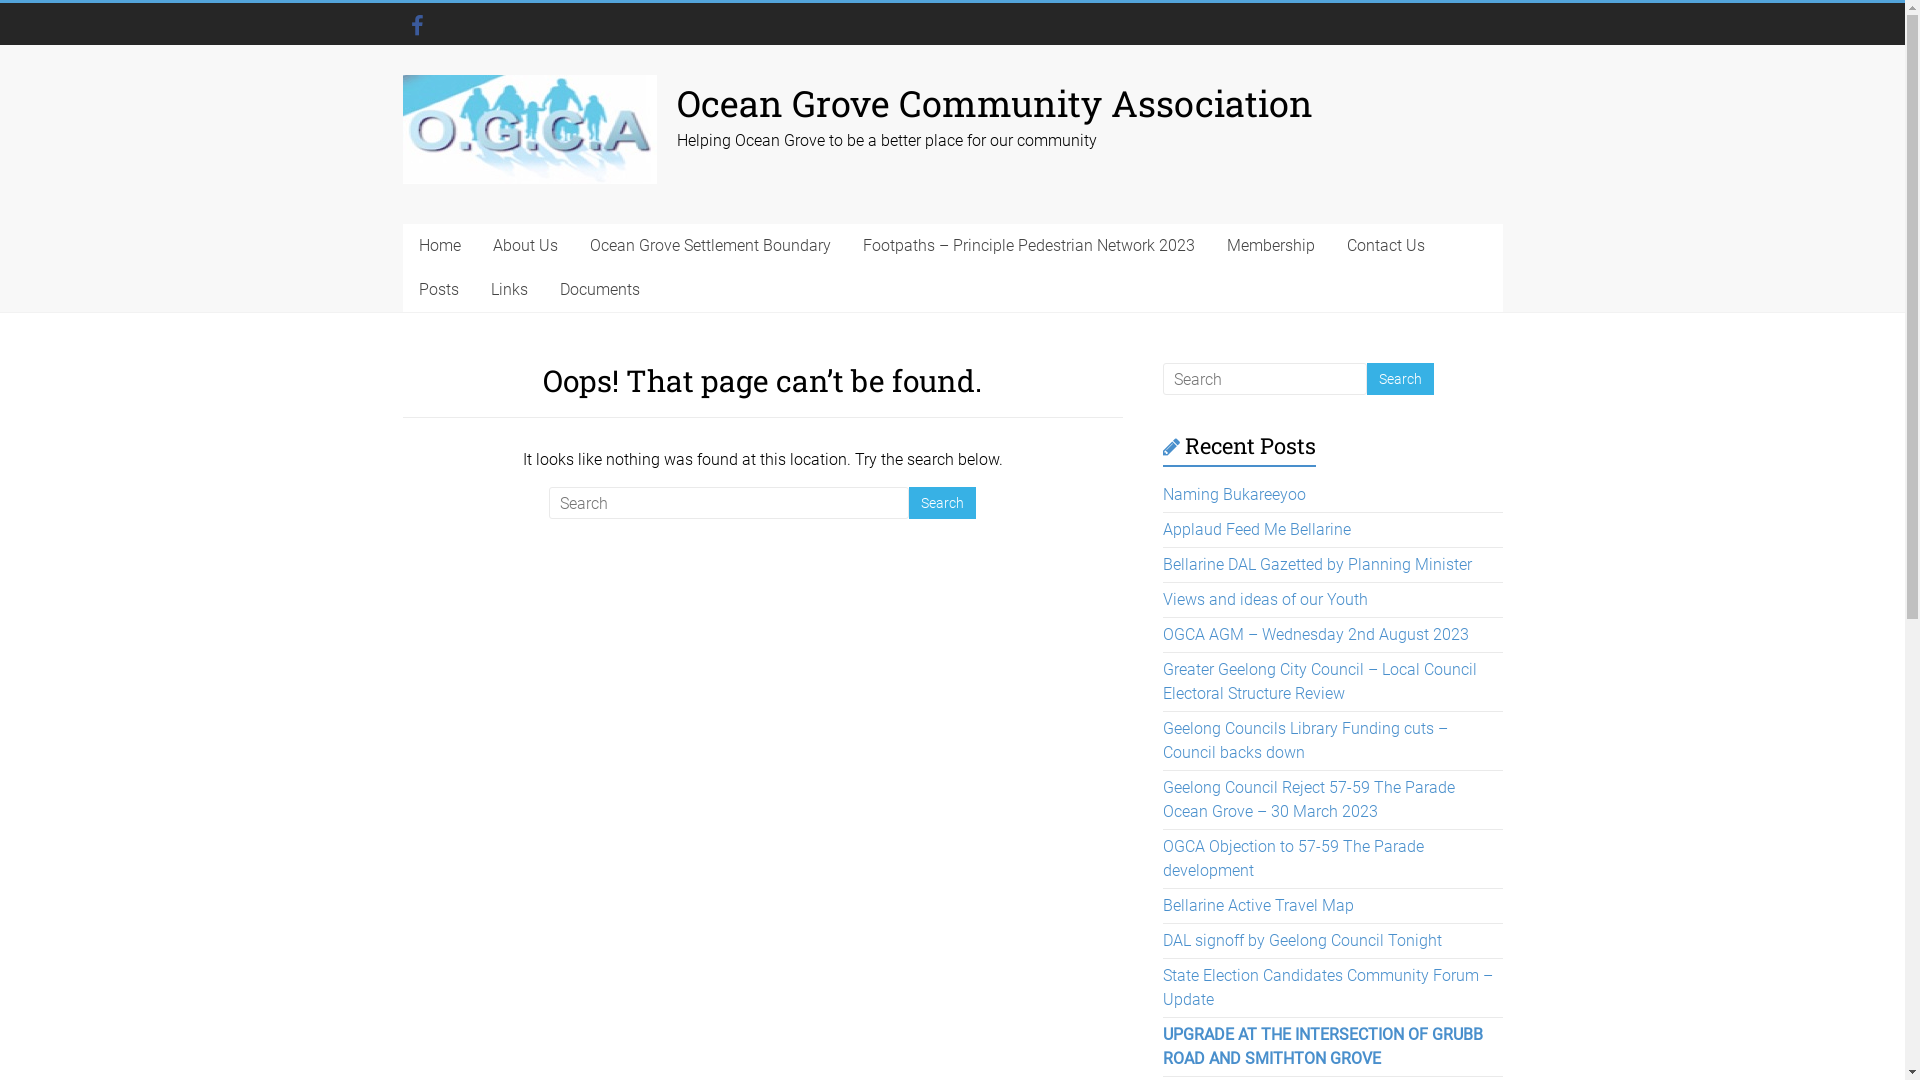 This screenshot has width=1920, height=1080. What do you see at coordinates (1266, 600) in the screenshot?
I see `Views and ideas of our Youth` at bounding box center [1266, 600].